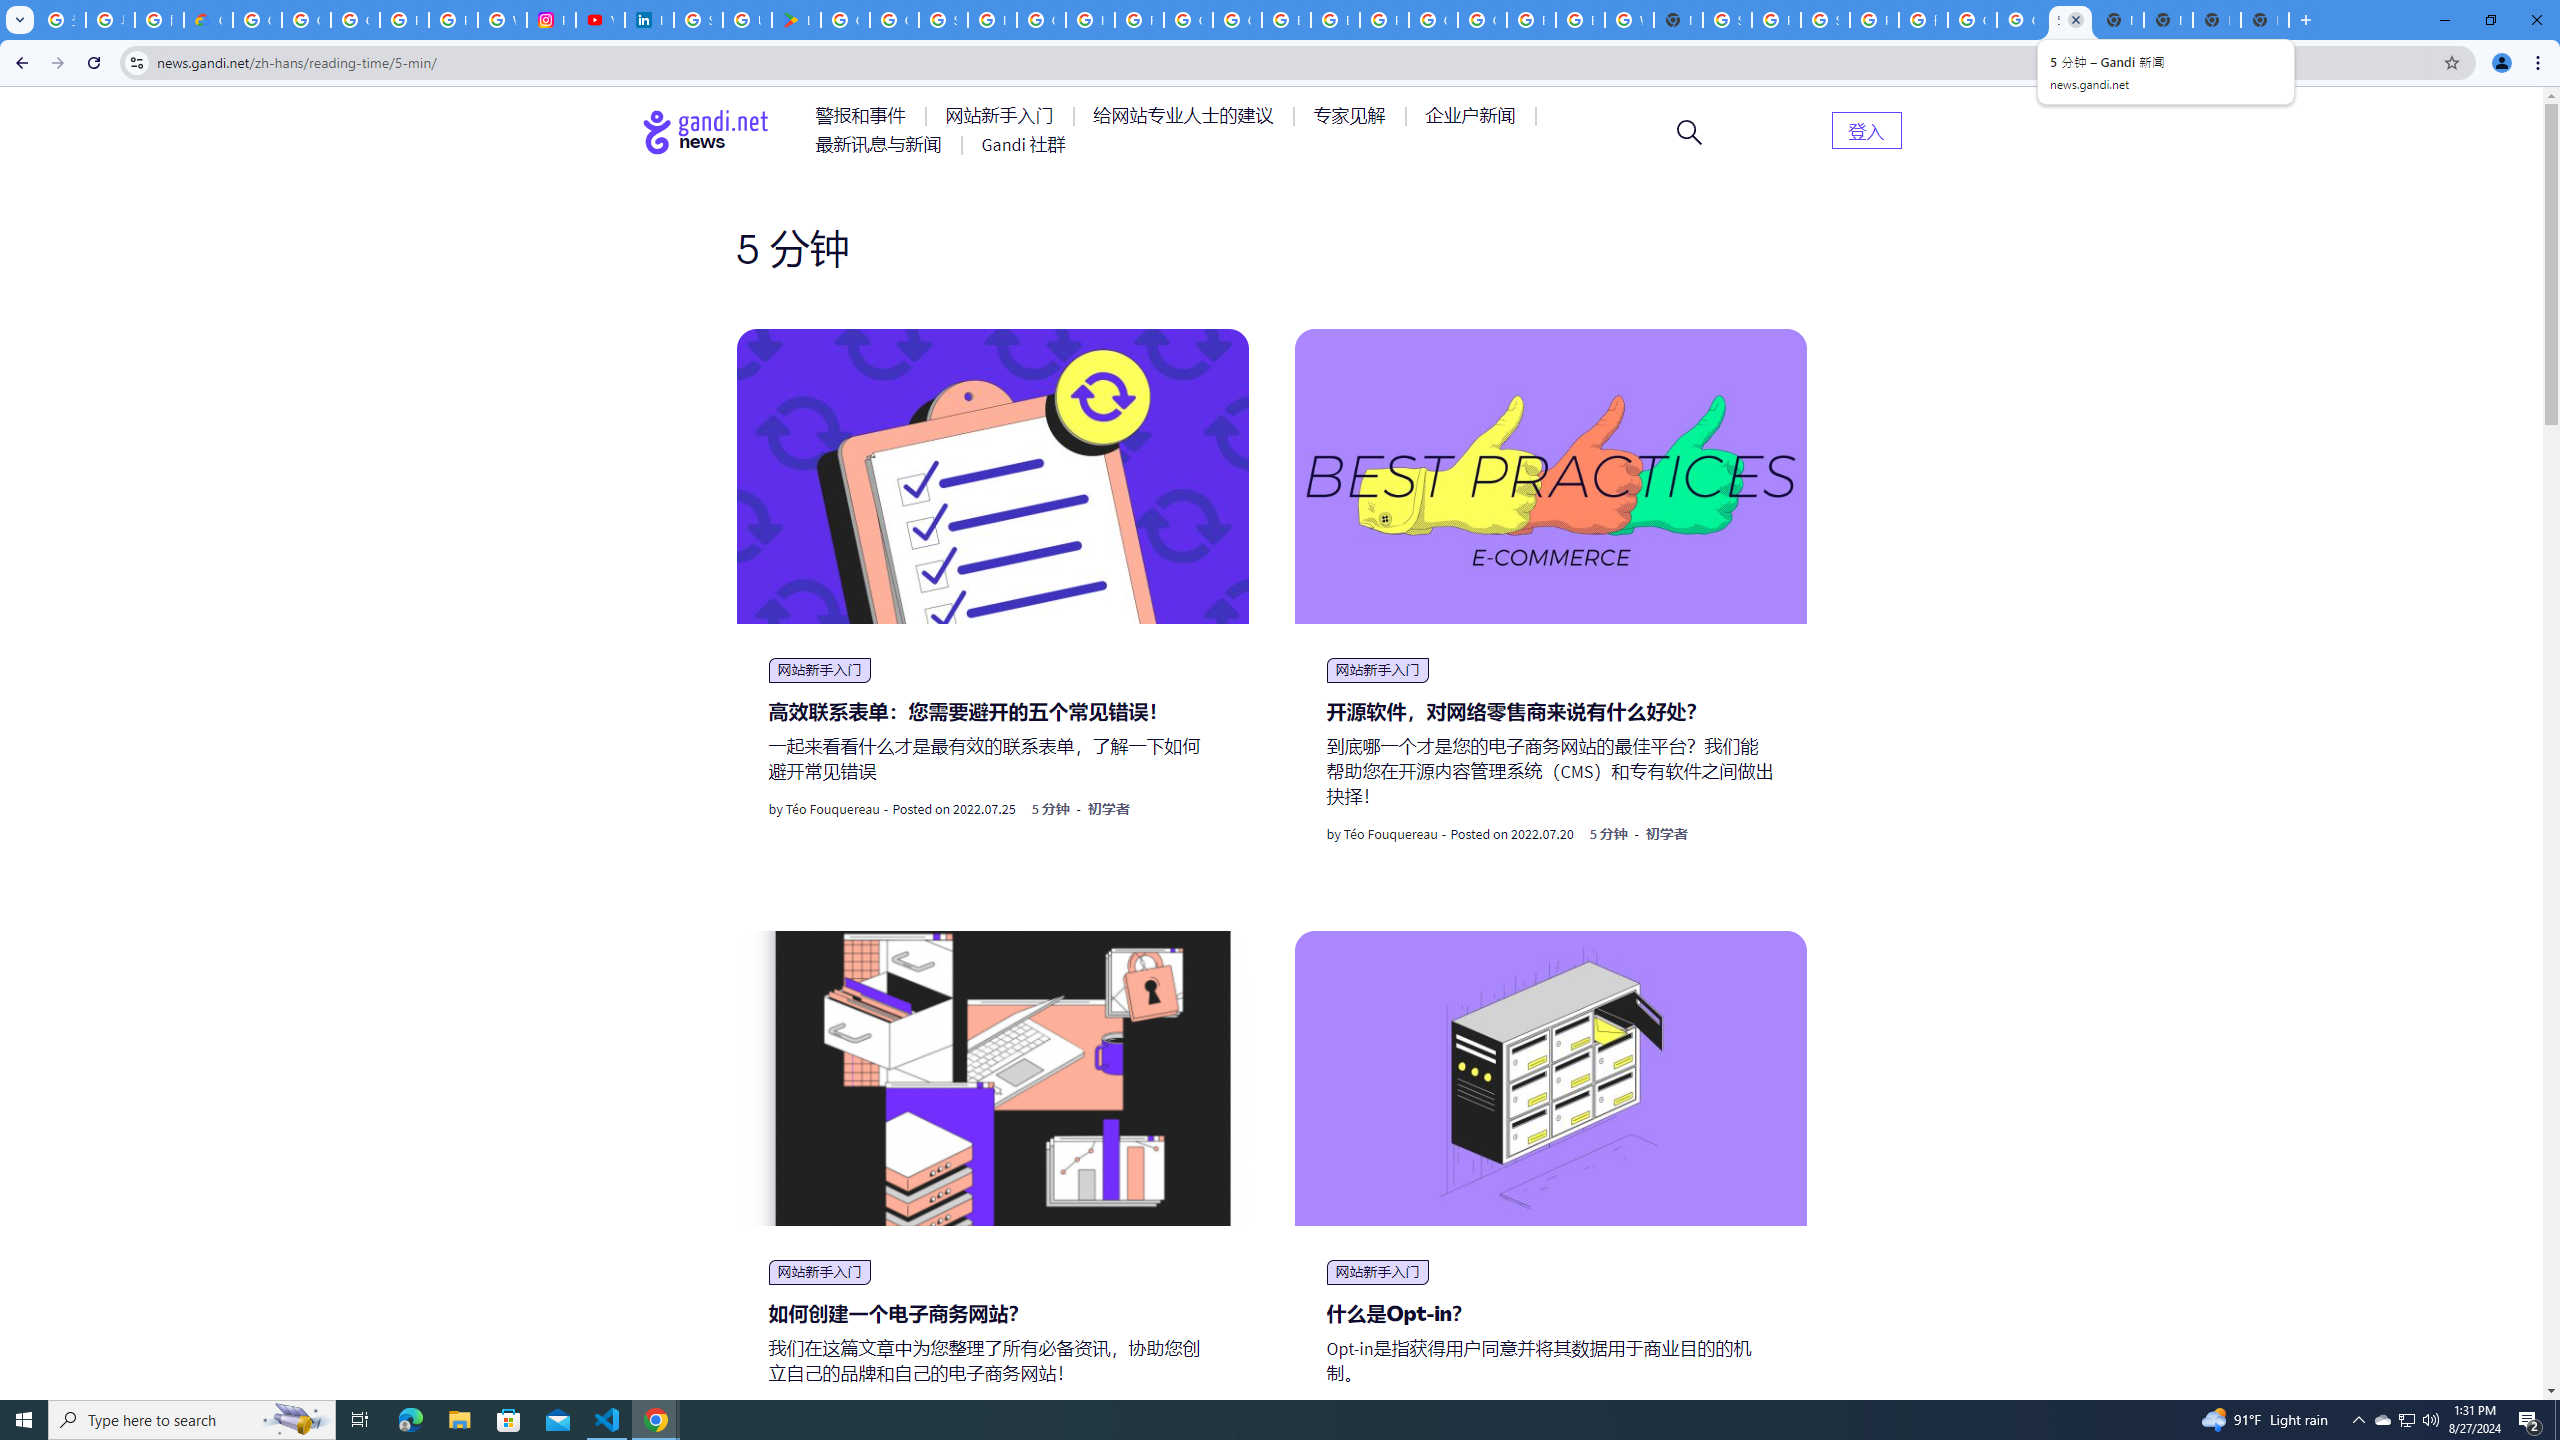  What do you see at coordinates (1433, 20) in the screenshot?
I see `Google Cloud Platform` at bounding box center [1433, 20].